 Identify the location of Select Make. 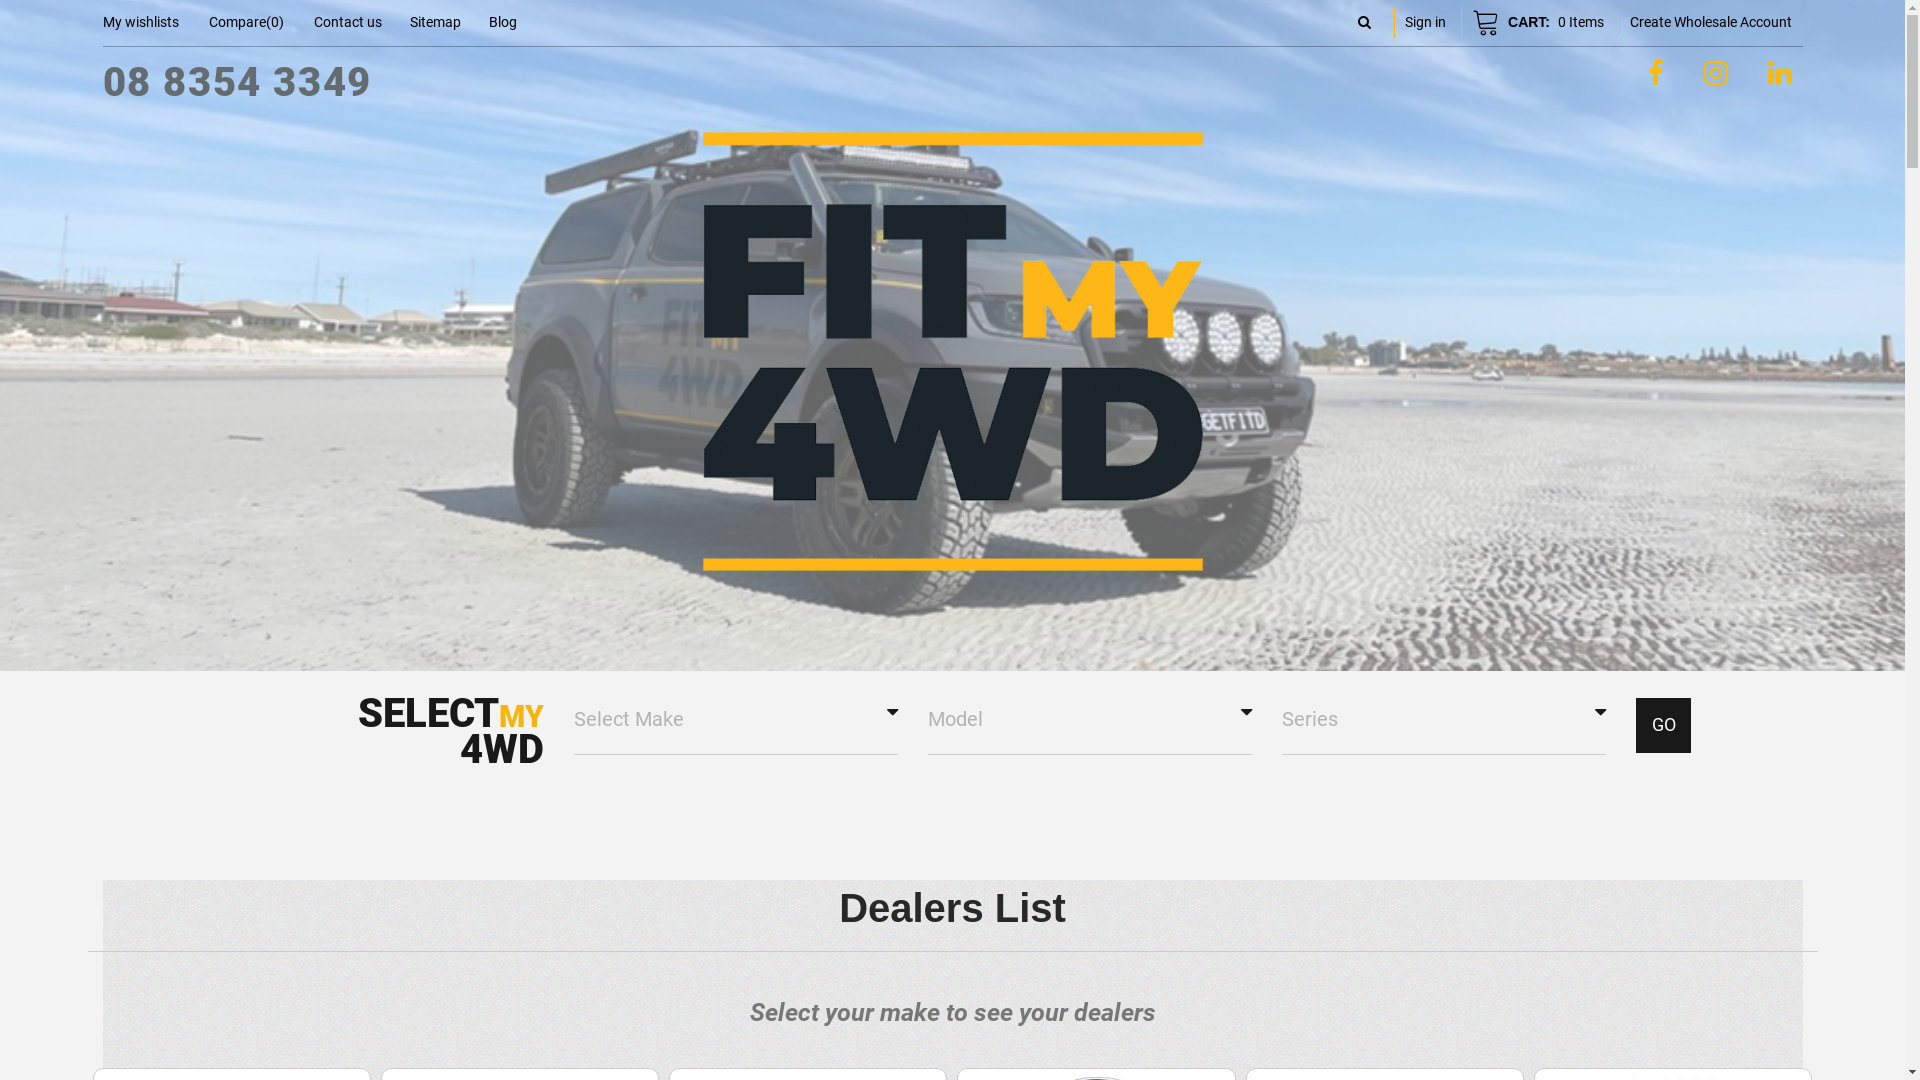
(736, 720).